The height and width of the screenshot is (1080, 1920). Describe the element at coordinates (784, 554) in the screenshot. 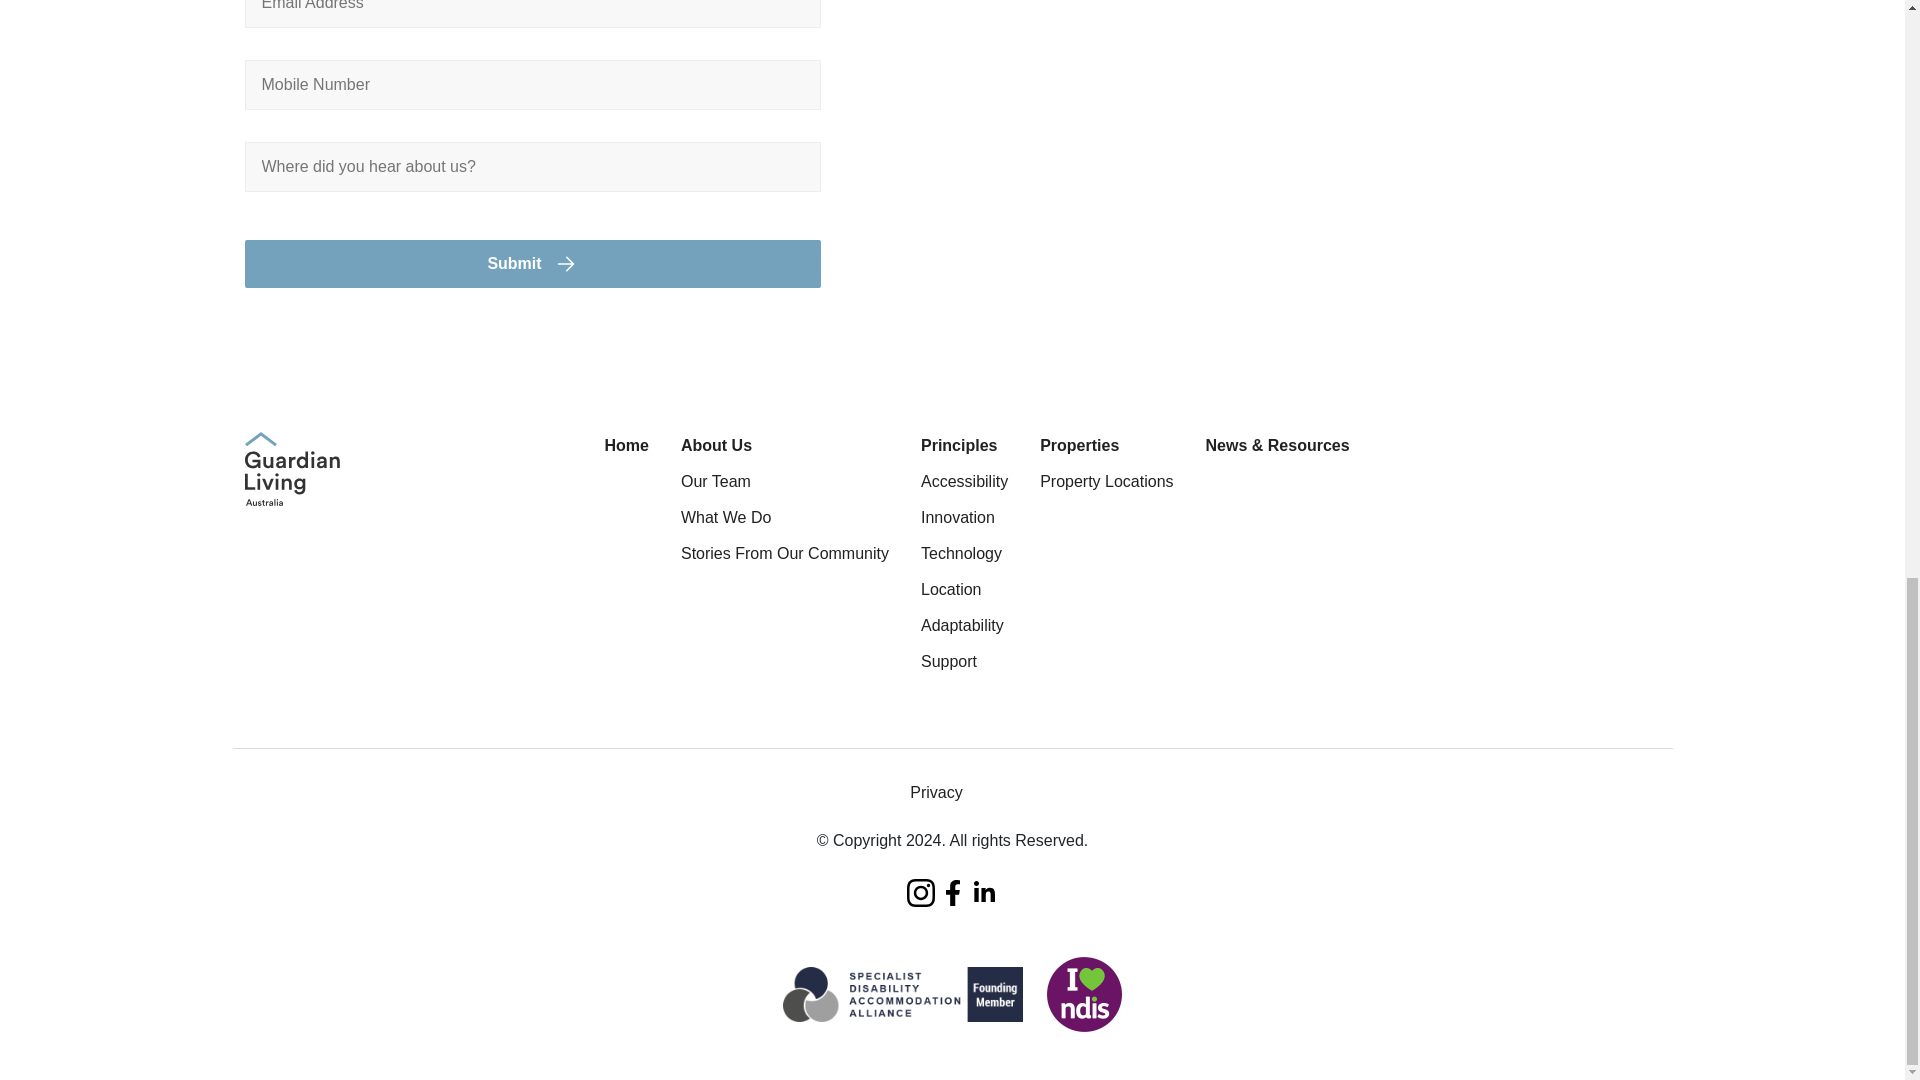

I see `Stories From Our Community` at that location.